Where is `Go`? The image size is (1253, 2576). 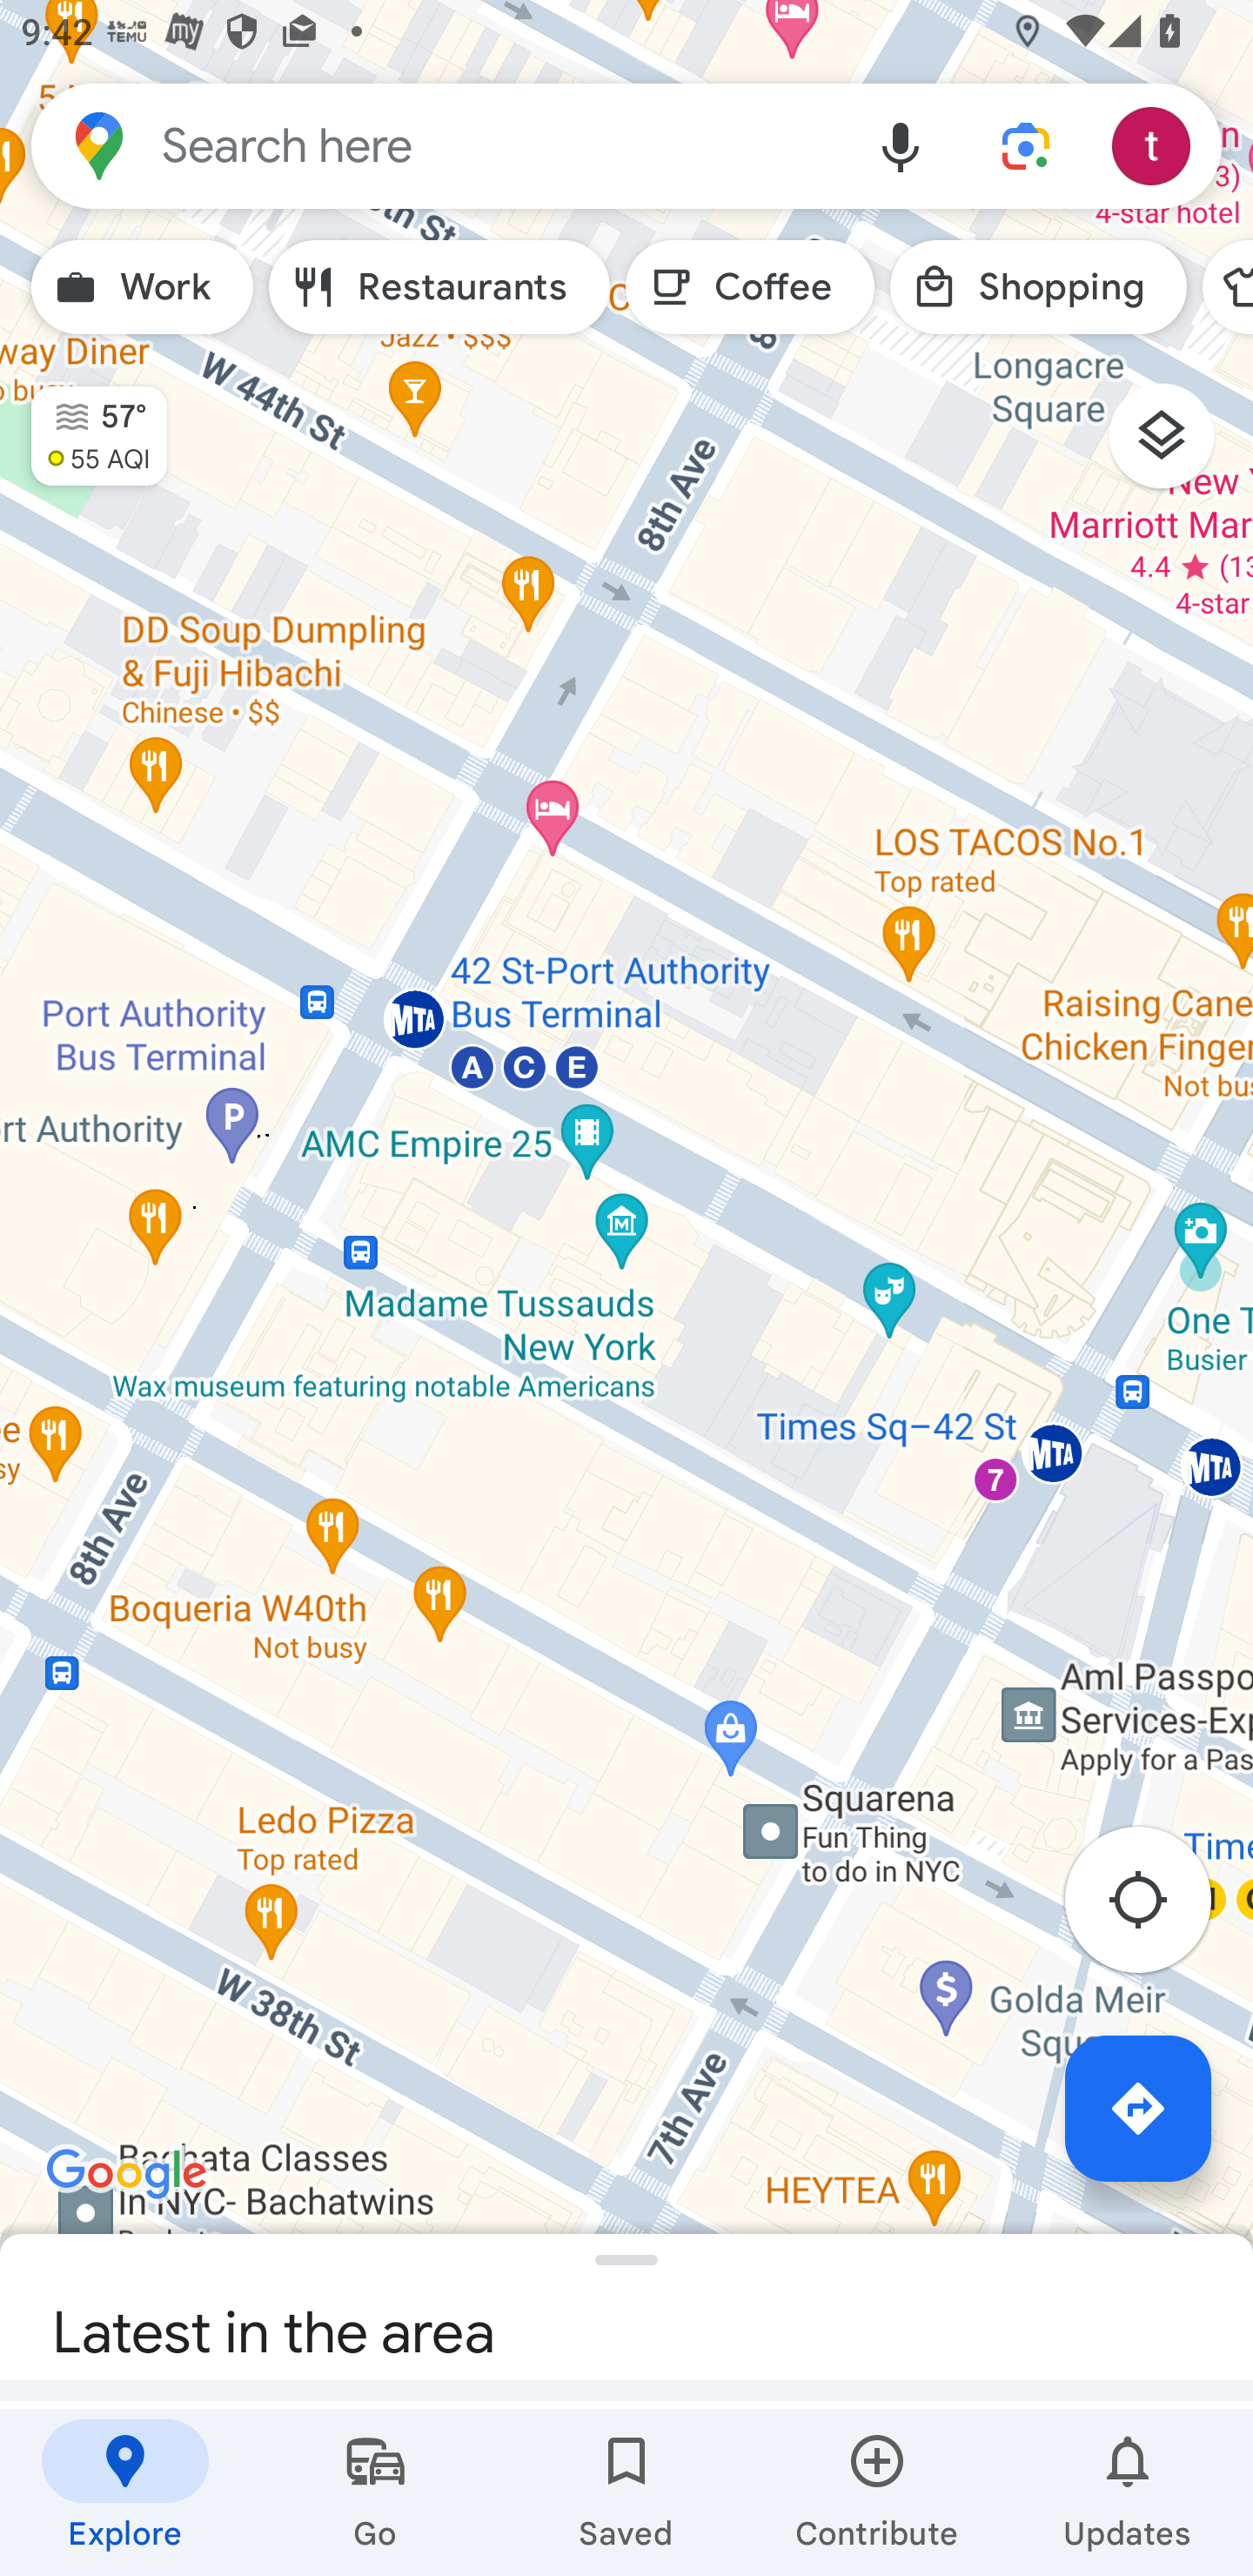
Go is located at coordinates (376, 2492).